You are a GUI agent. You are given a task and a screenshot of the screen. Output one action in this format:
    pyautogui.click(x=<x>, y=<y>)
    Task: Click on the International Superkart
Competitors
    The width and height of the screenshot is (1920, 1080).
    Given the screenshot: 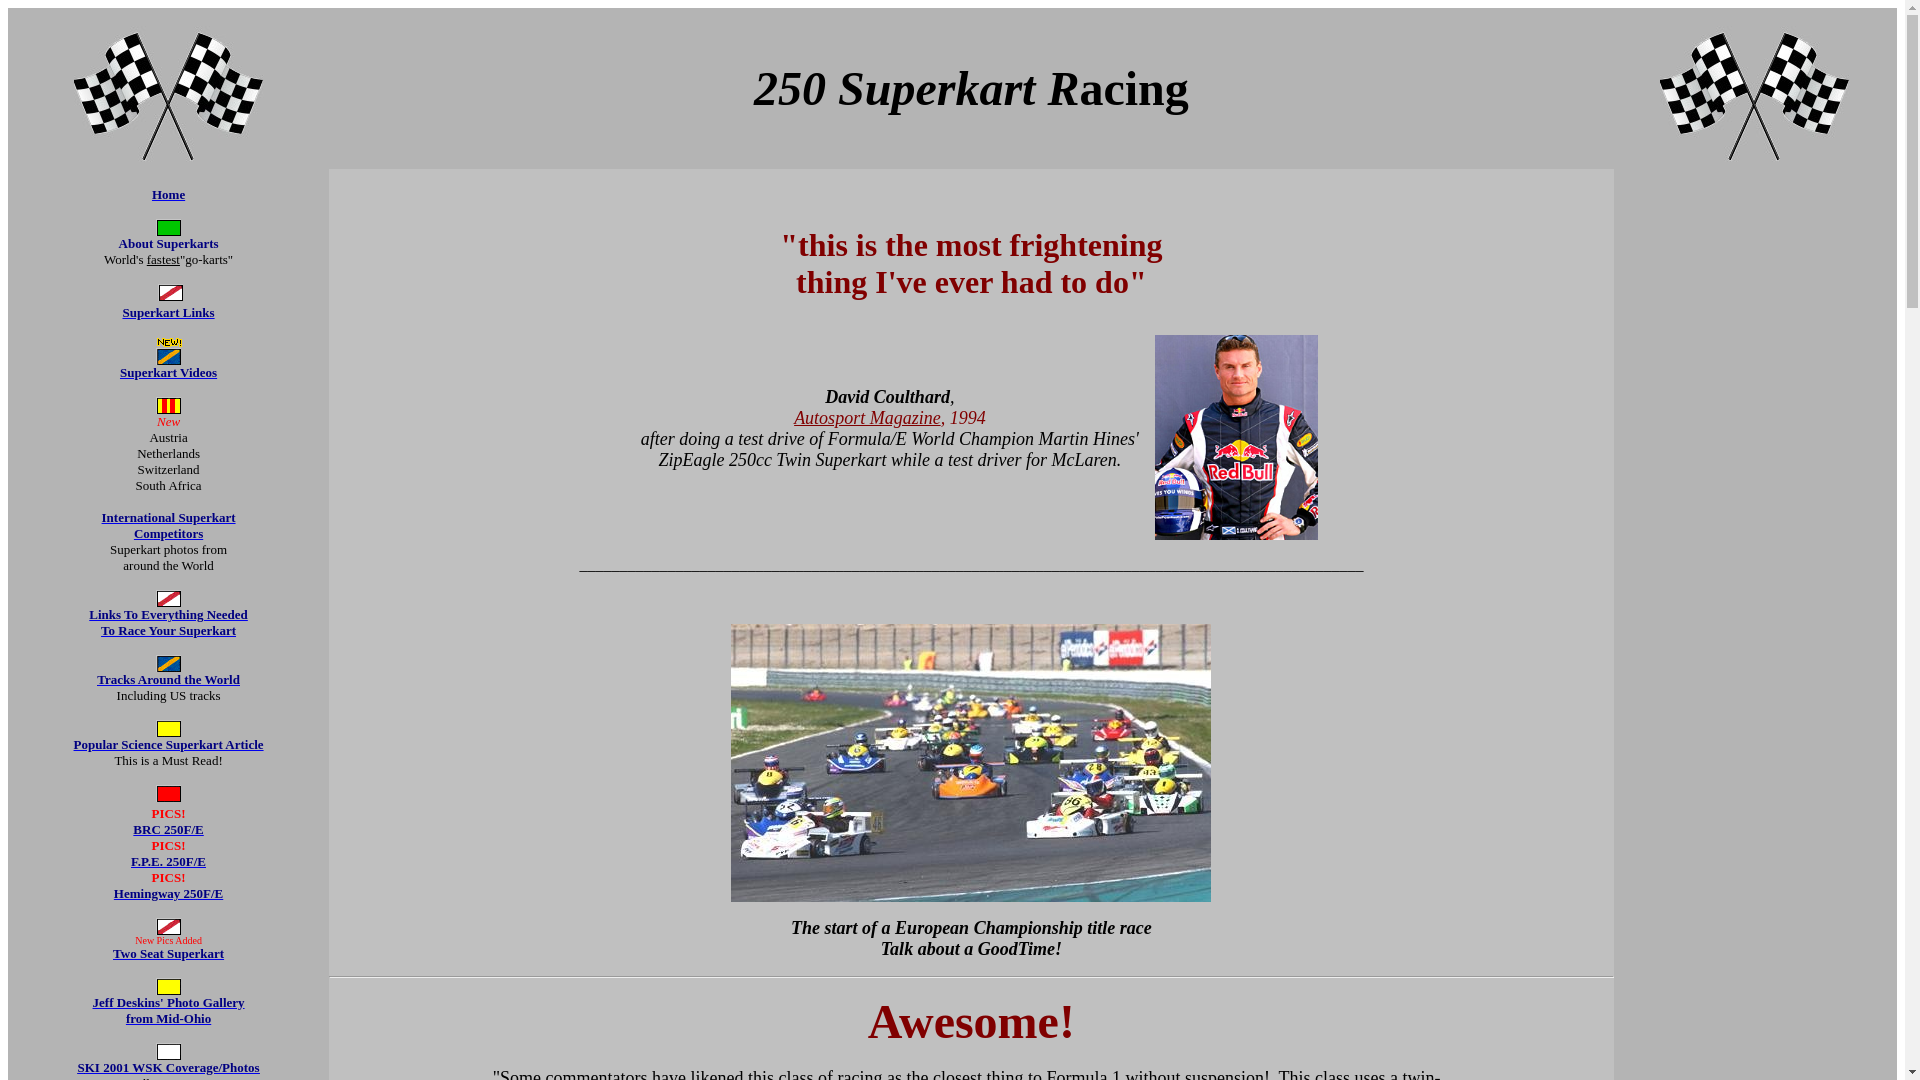 What is the action you would take?
    pyautogui.click(x=169, y=526)
    